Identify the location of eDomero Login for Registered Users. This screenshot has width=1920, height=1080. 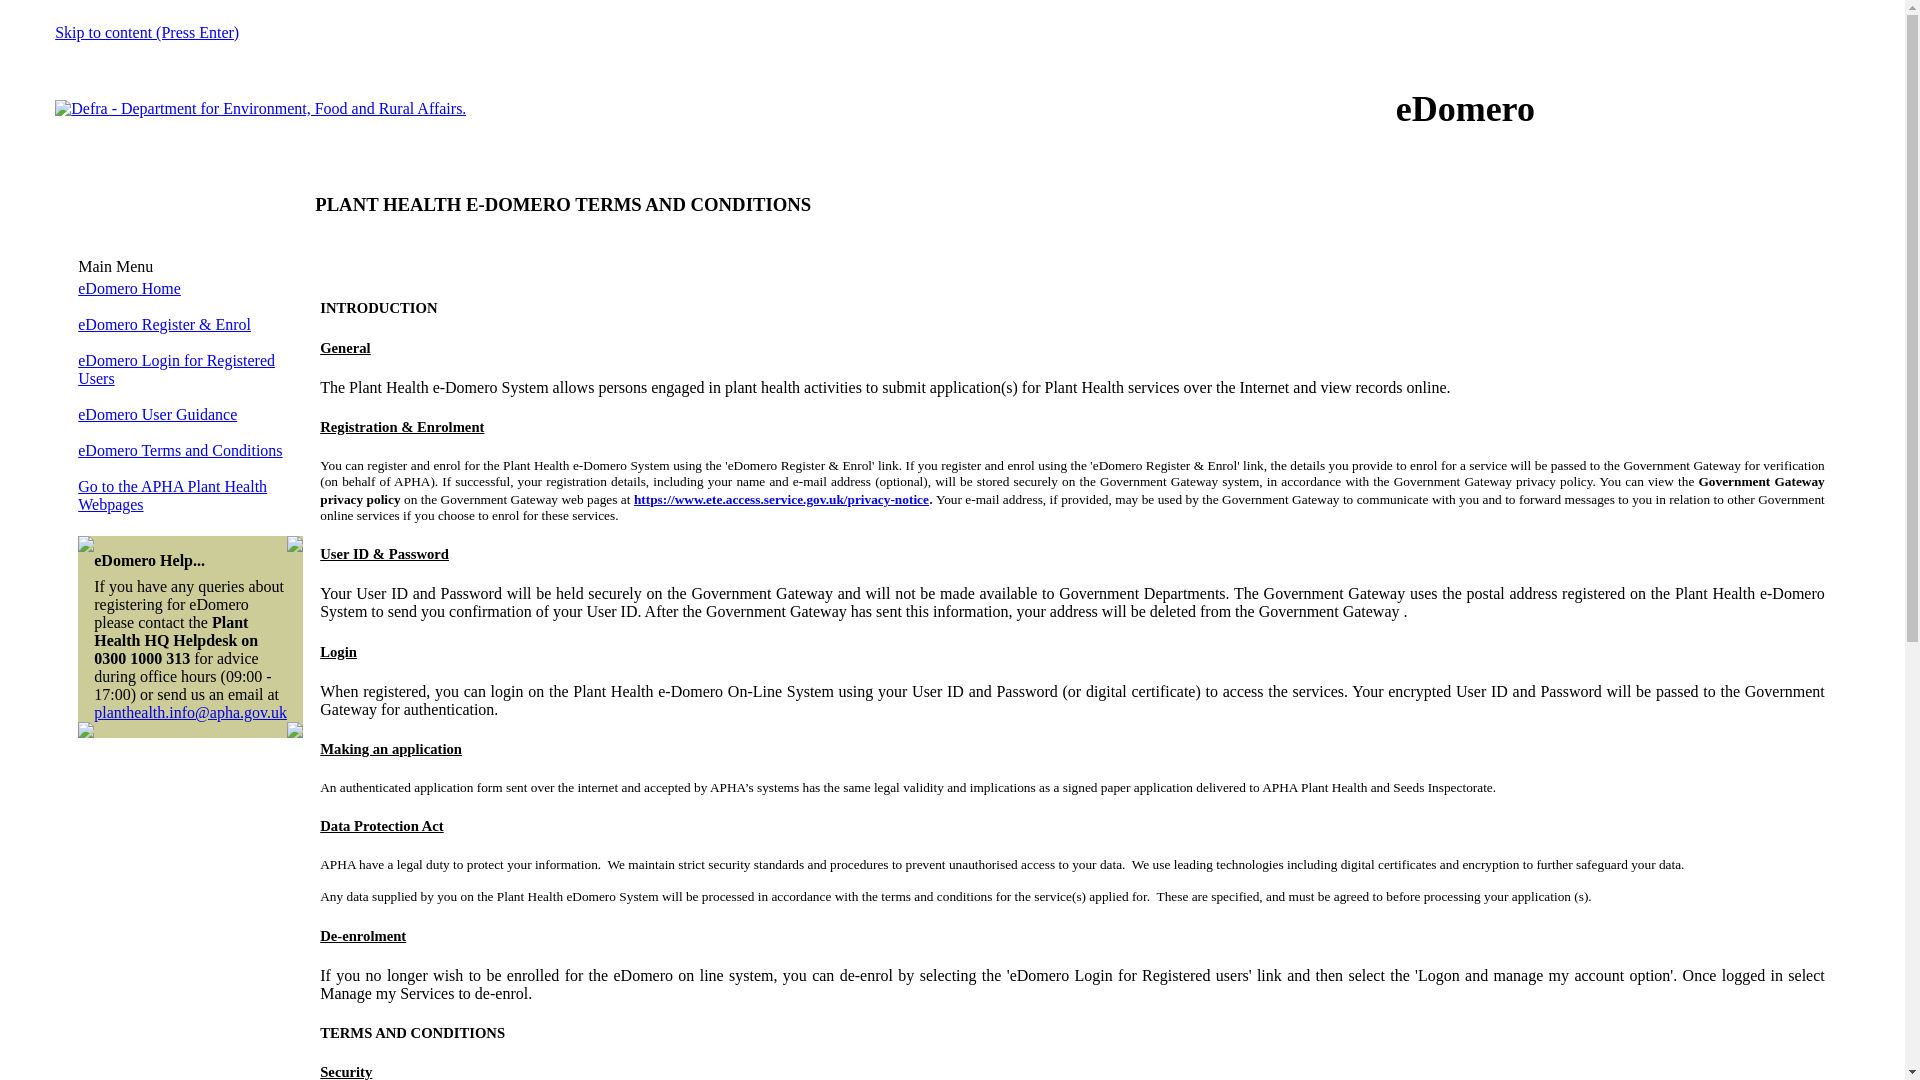
(176, 369).